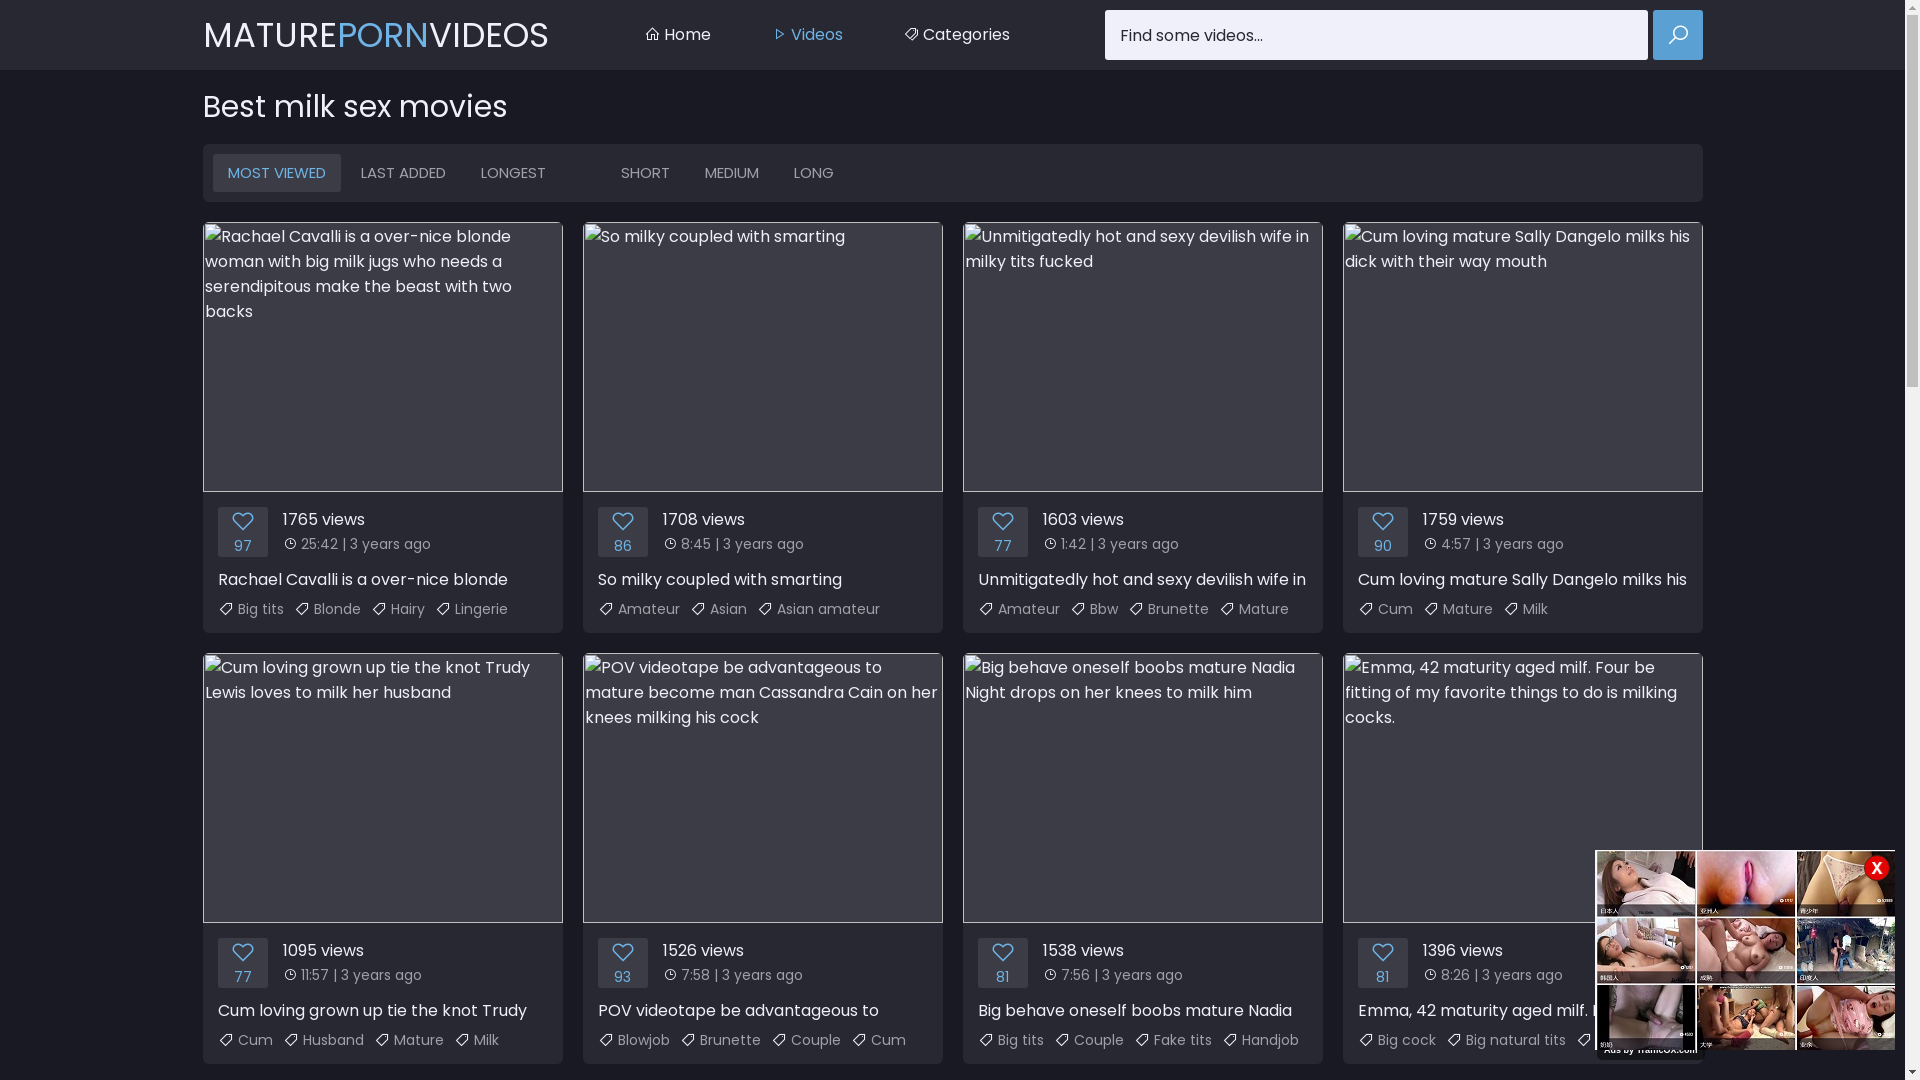  What do you see at coordinates (1677, 35) in the screenshot?
I see `Find` at bounding box center [1677, 35].